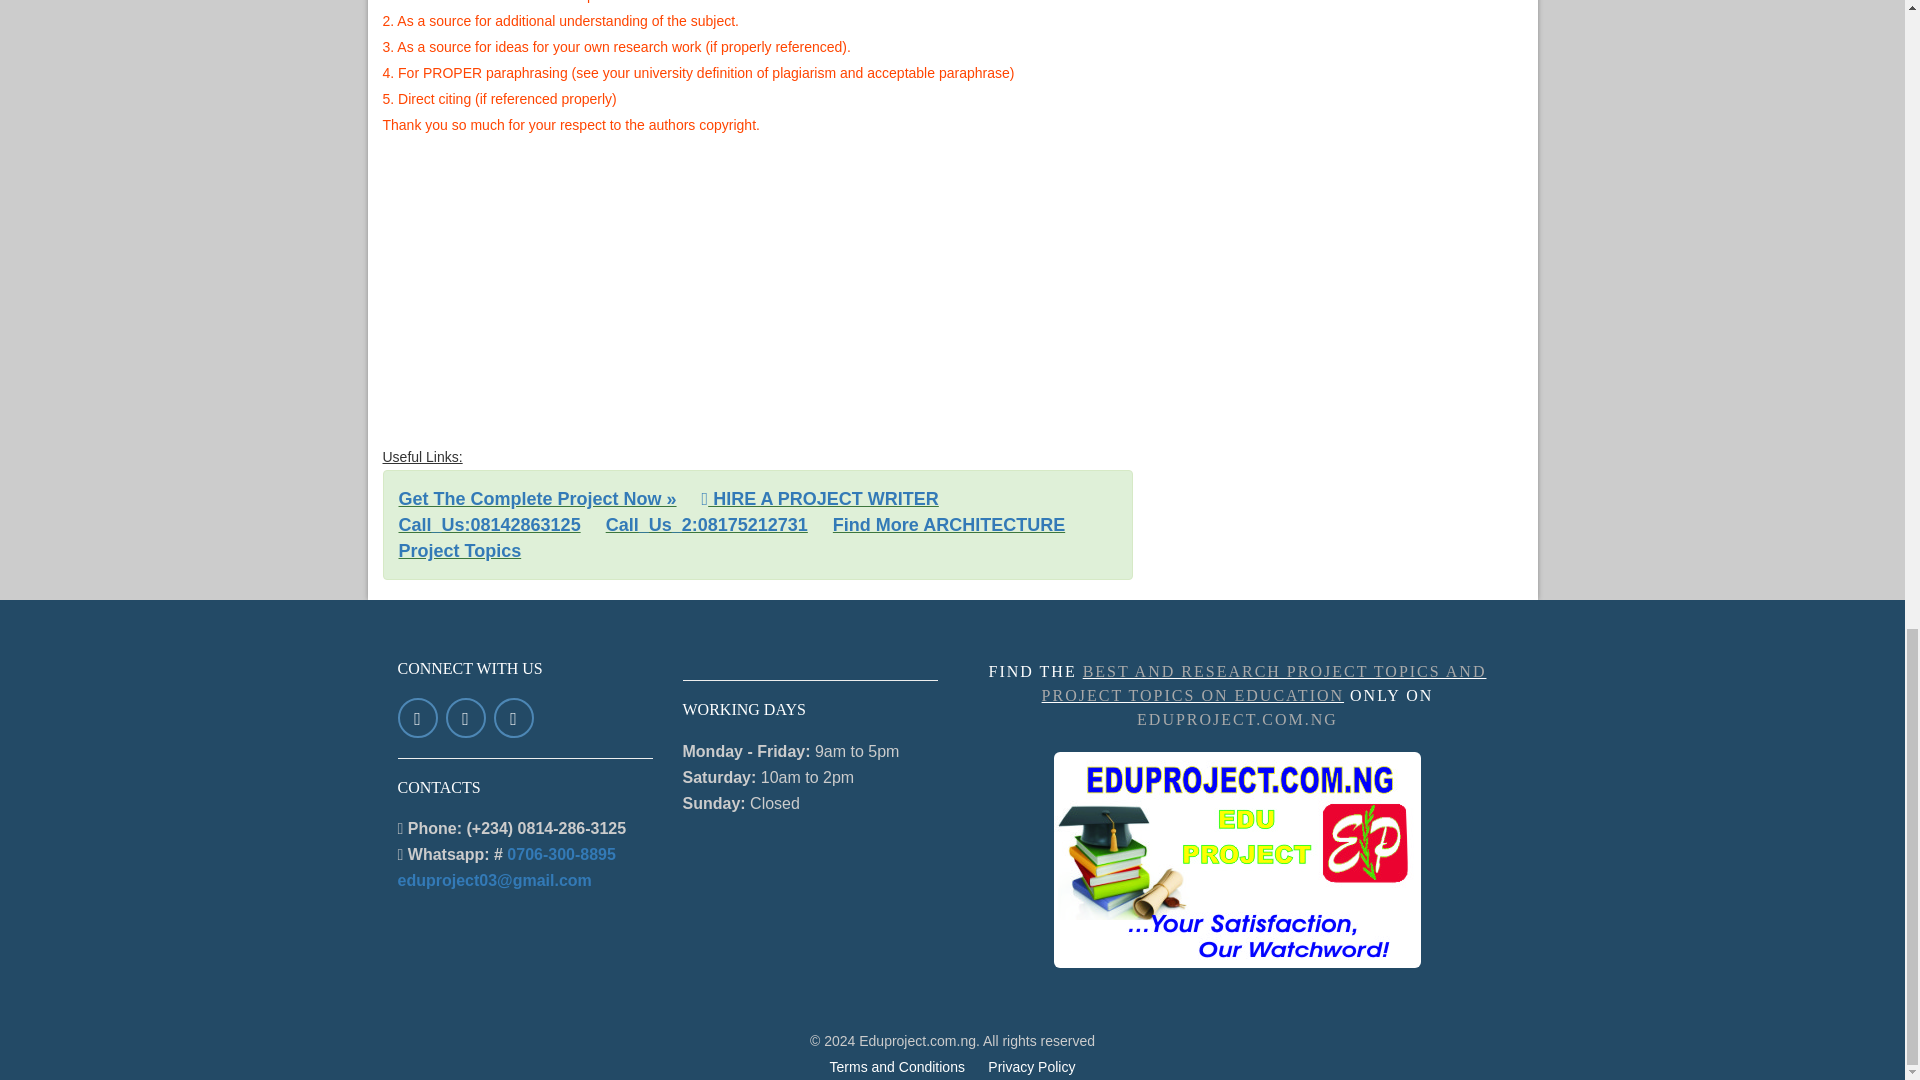 This screenshot has height=1080, width=1920. What do you see at coordinates (1264, 684) in the screenshot?
I see `RESEARCH PROJECT TOPICS AND PROJECT TOPICS ON EDUCATION` at bounding box center [1264, 684].